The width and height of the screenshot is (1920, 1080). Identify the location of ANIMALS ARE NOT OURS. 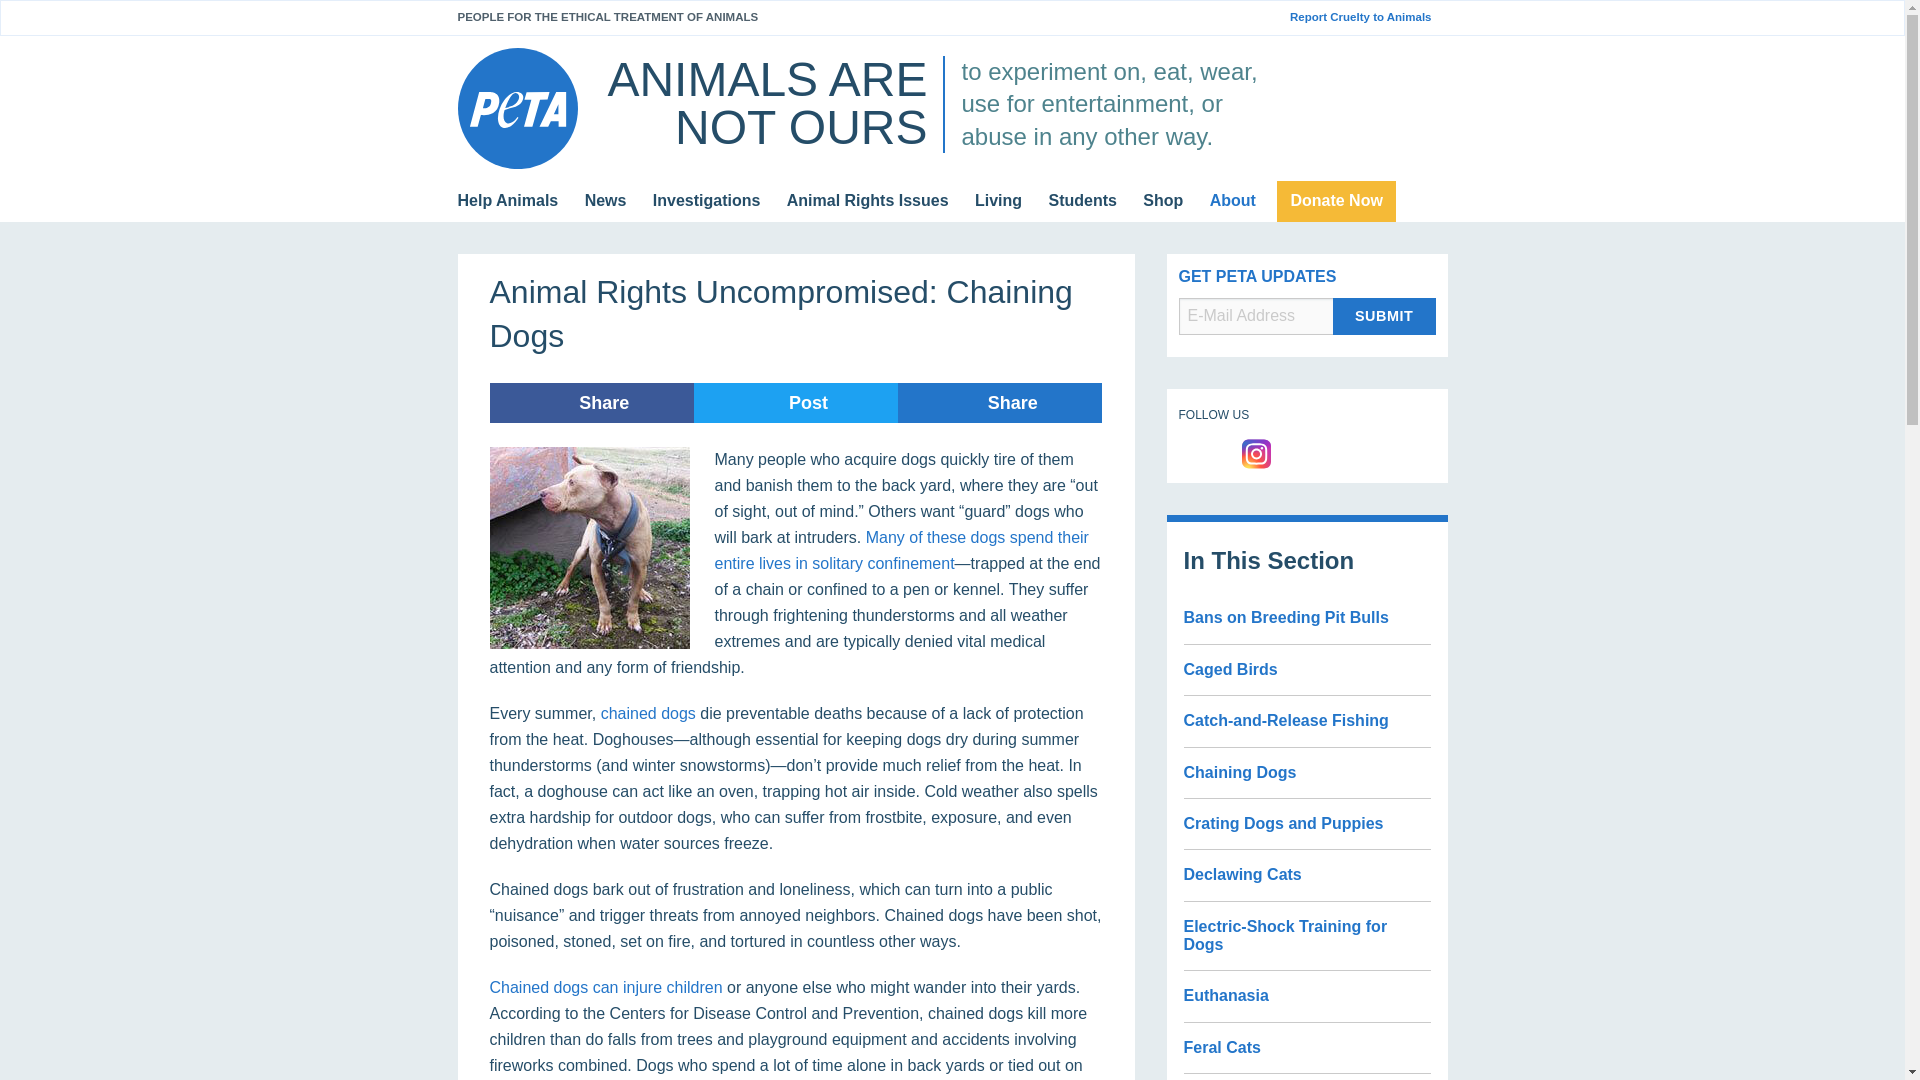
(766, 103).